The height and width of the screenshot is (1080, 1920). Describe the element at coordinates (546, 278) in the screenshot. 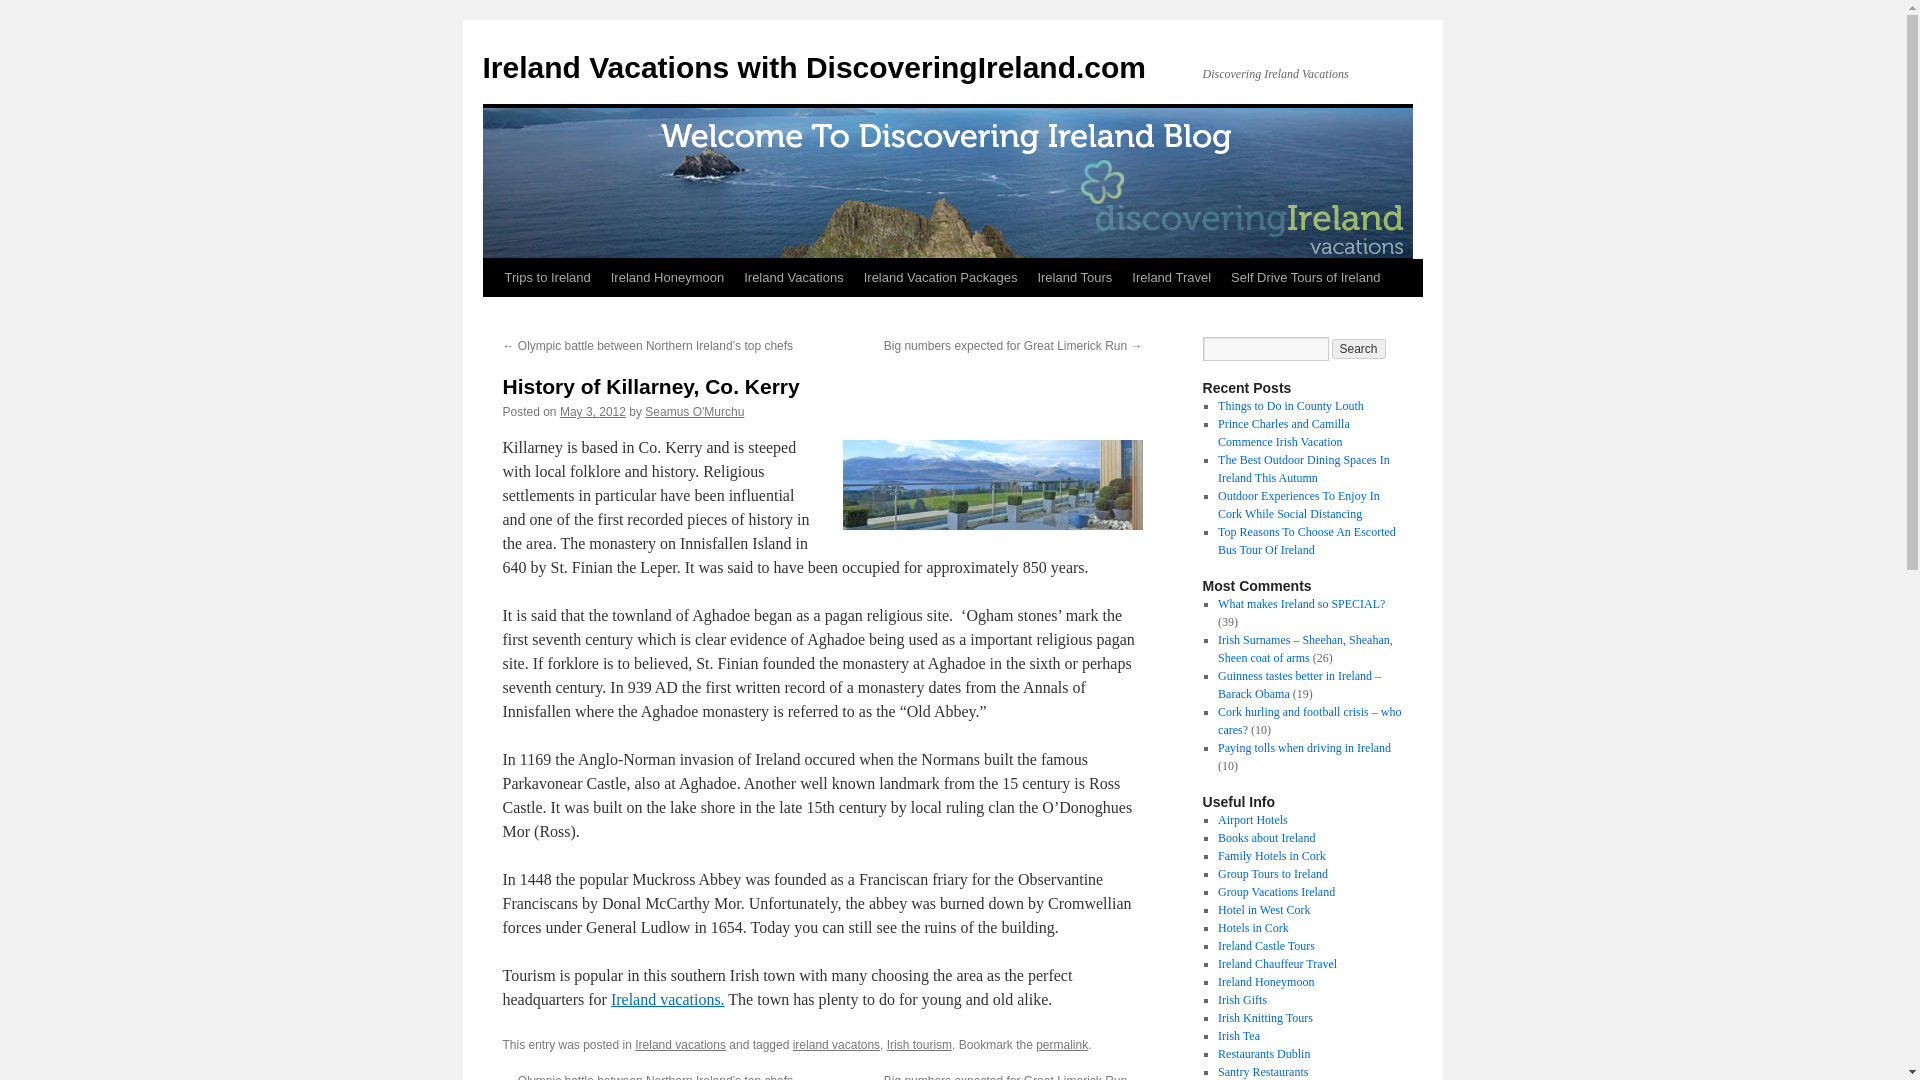

I see `Trips to Ireland` at that location.